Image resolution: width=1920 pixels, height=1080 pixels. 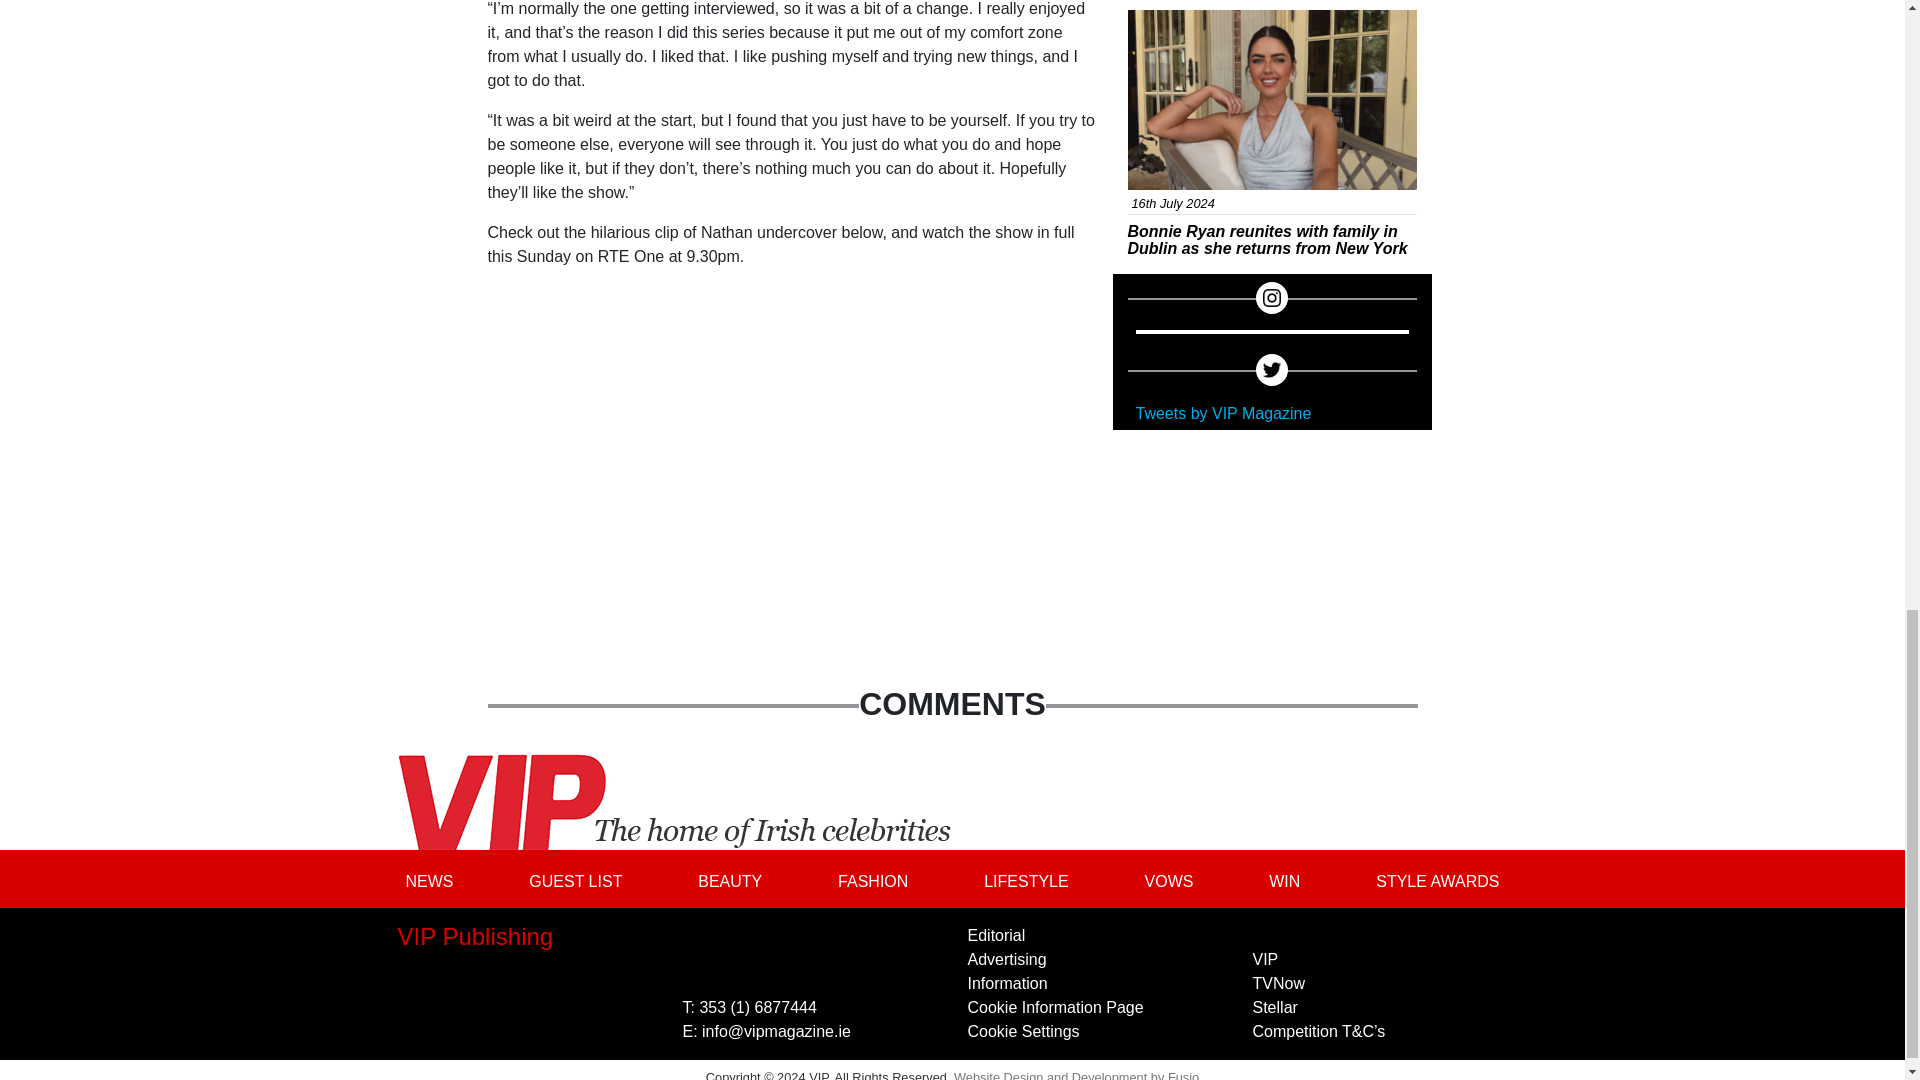 What do you see at coordinates (430, 880) in the screenshot?
I see `NEWS` at bounding box center [430, 880].